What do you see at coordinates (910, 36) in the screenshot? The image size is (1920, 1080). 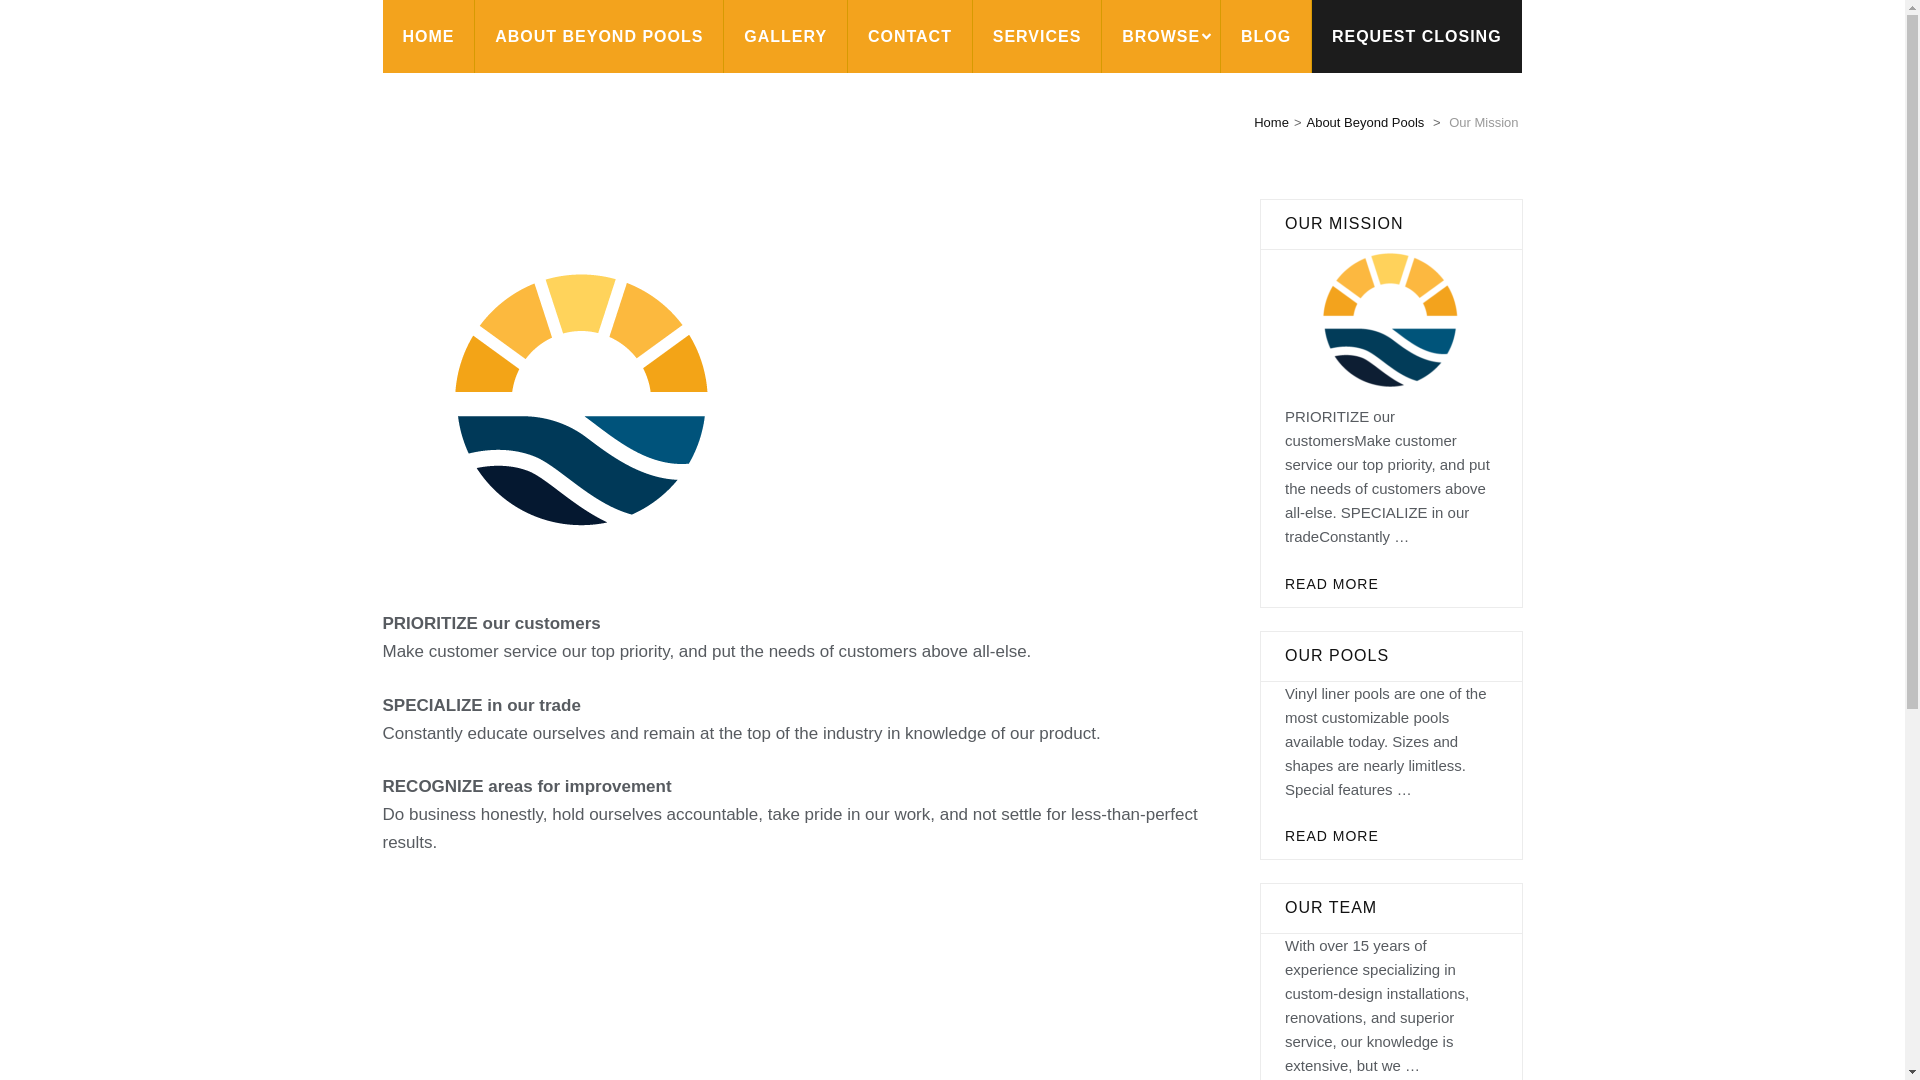 I see `CONTACT` at bounding box center [910, 36].